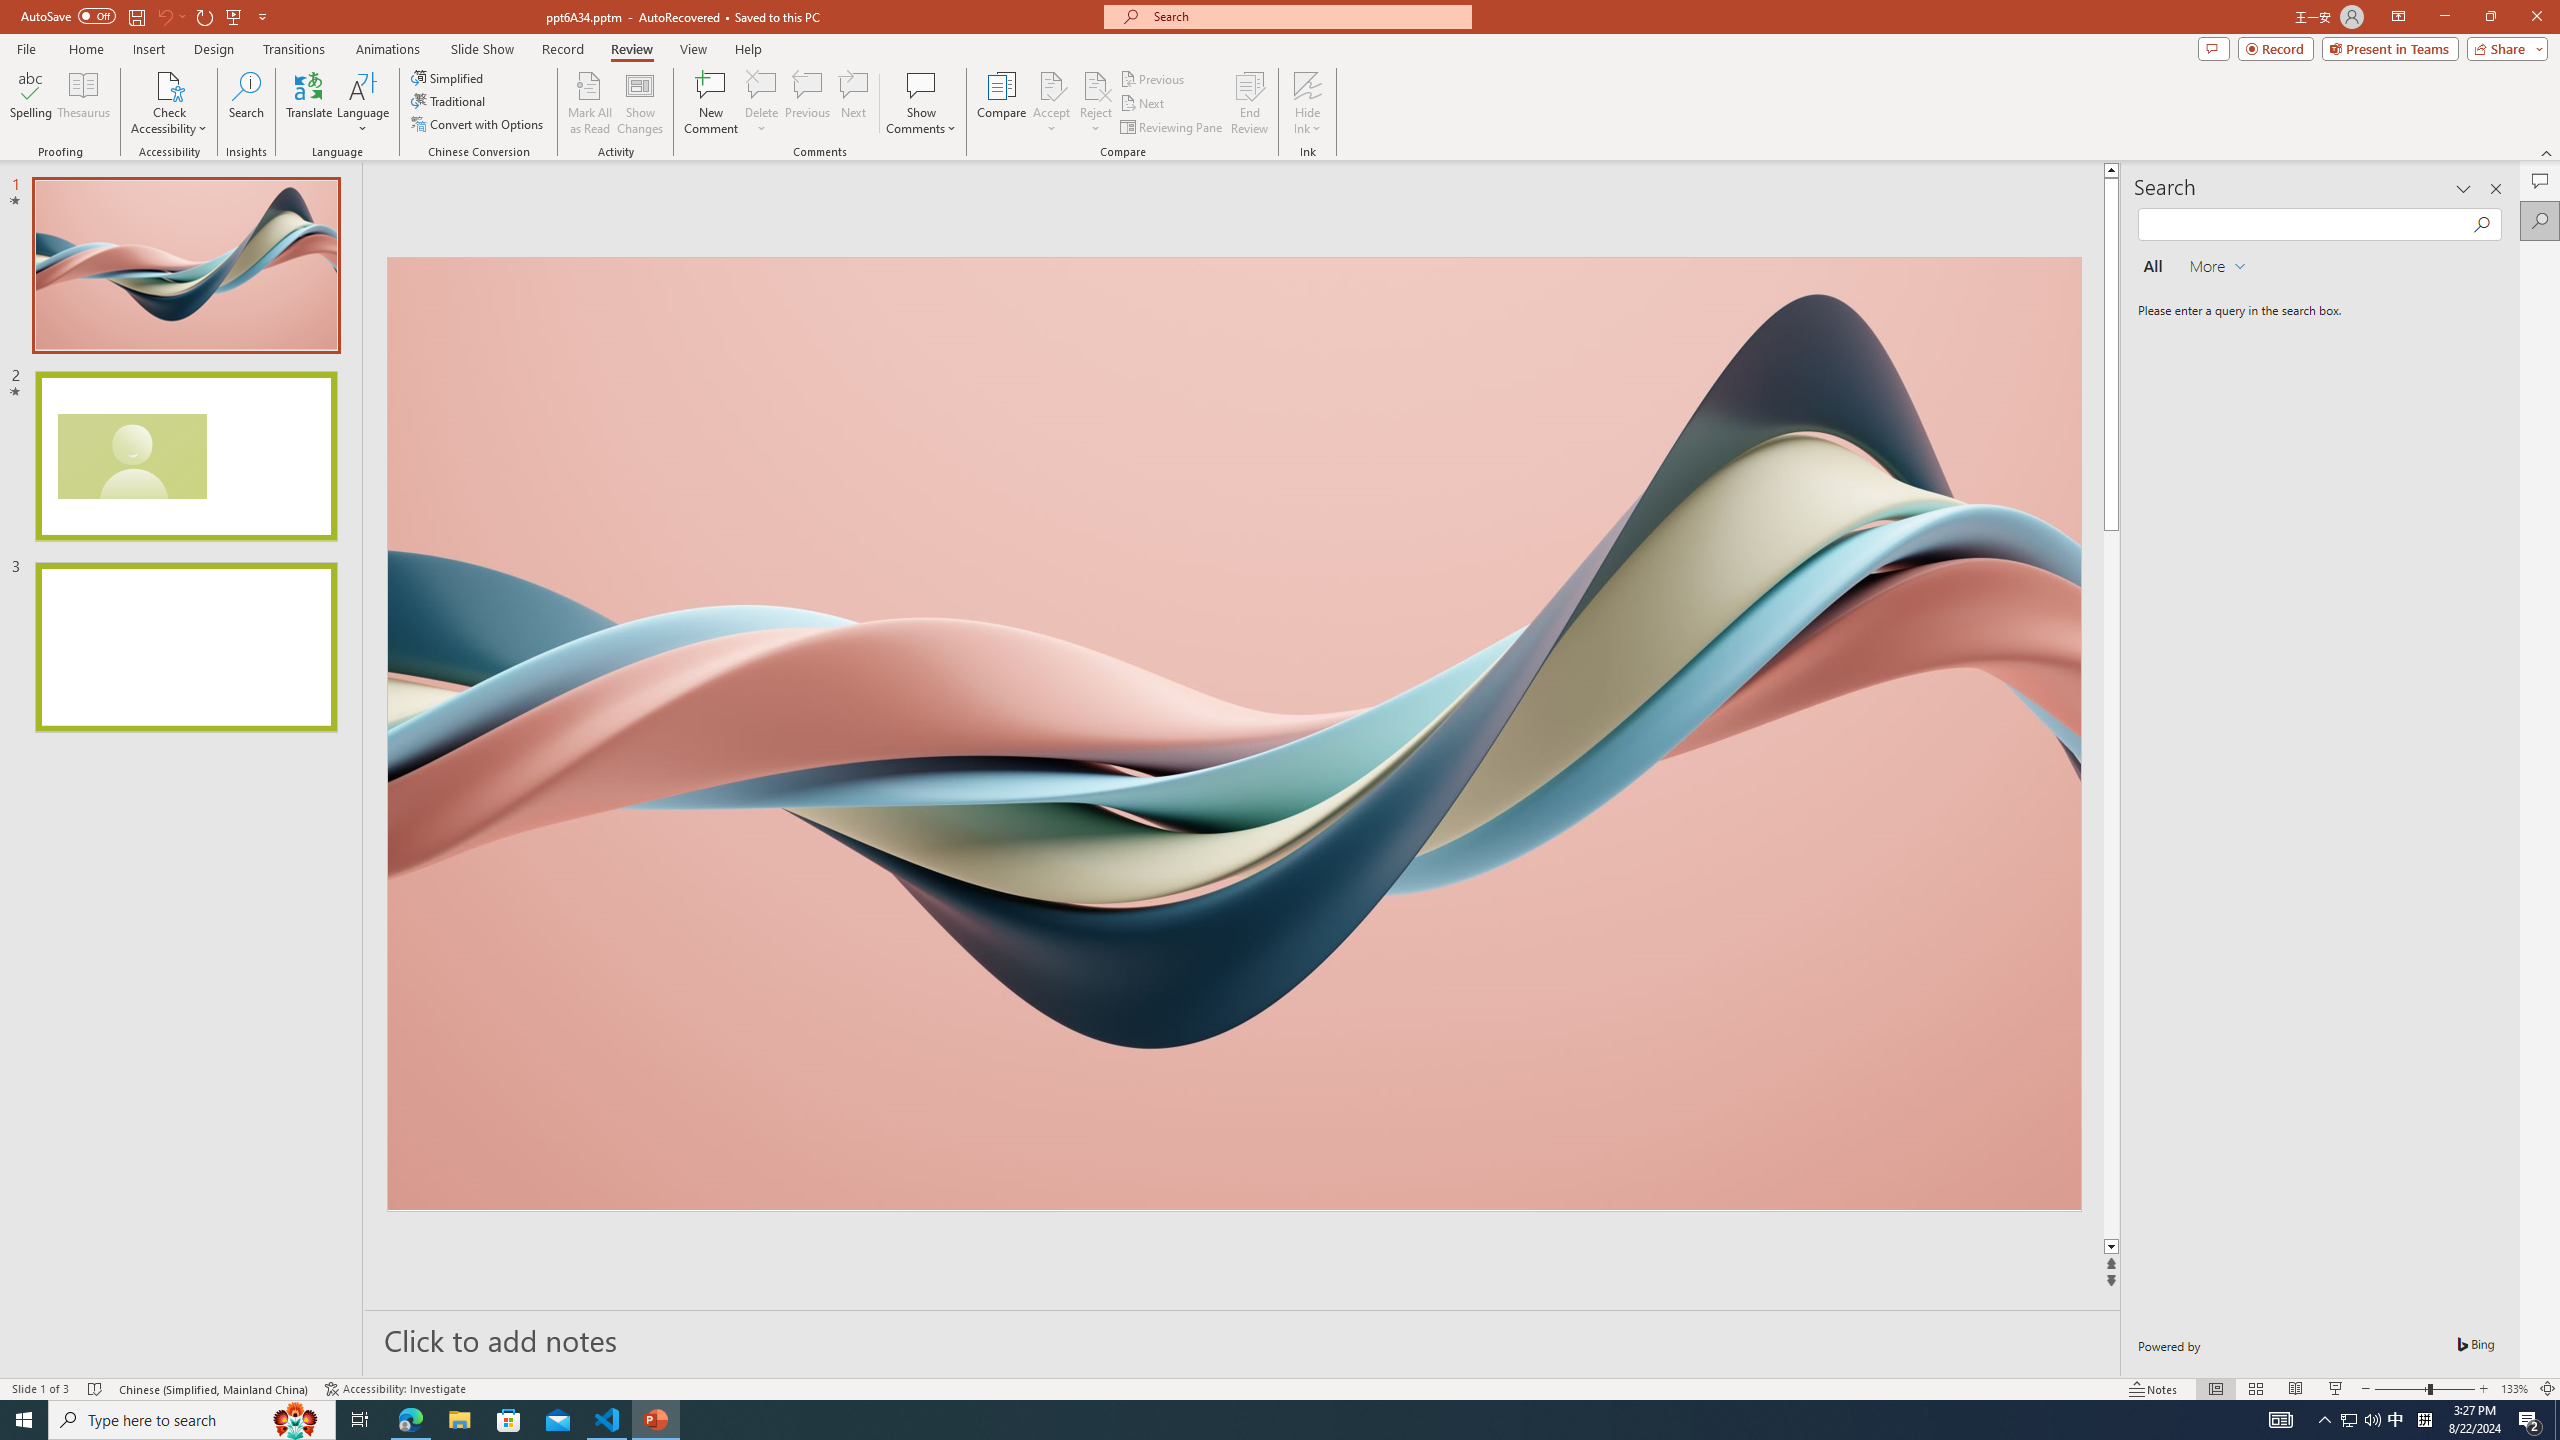 This screenshot has height=1440, width=2560. I want to click on Language, so click(363, 103).